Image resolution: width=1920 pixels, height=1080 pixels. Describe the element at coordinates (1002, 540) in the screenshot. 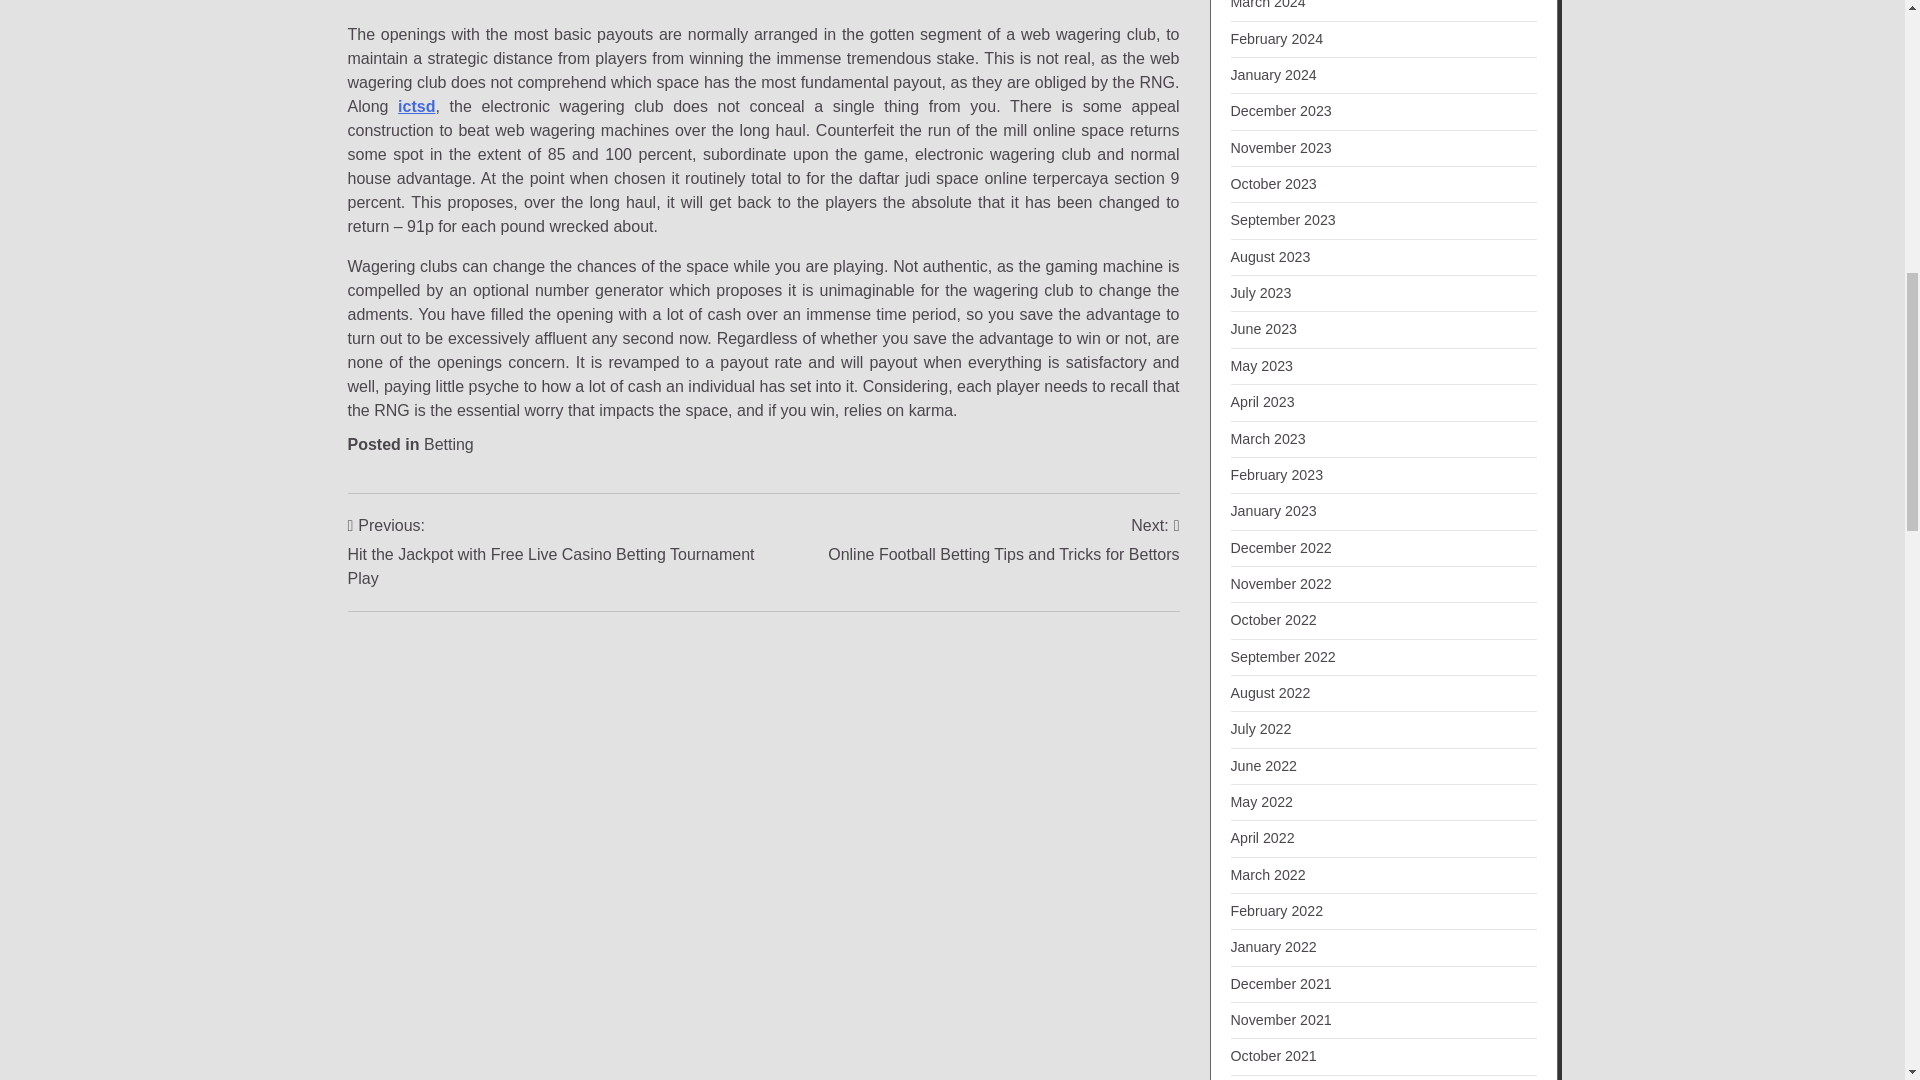

I see `January 2024` at that location.